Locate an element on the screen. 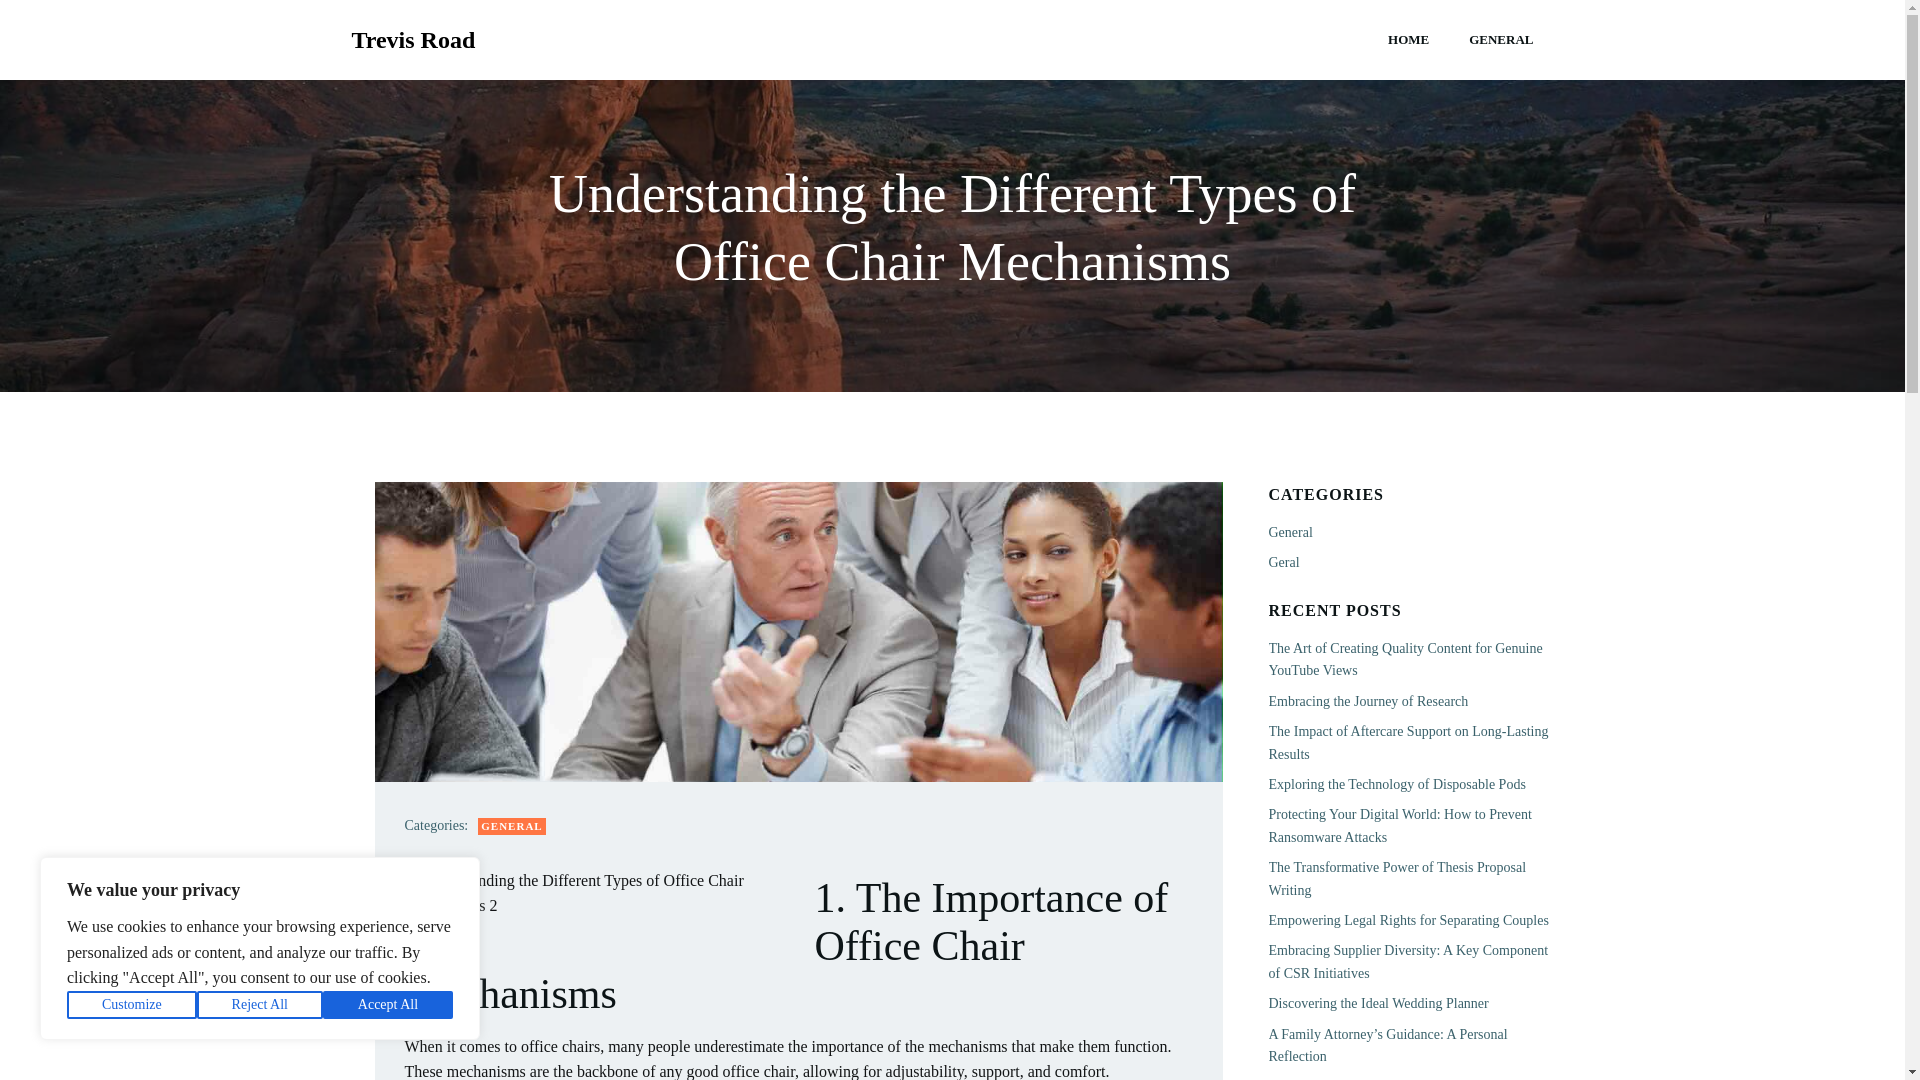 This screenshot has height=1080, width=1920. Reject All is located at coordinates (260, 1005).